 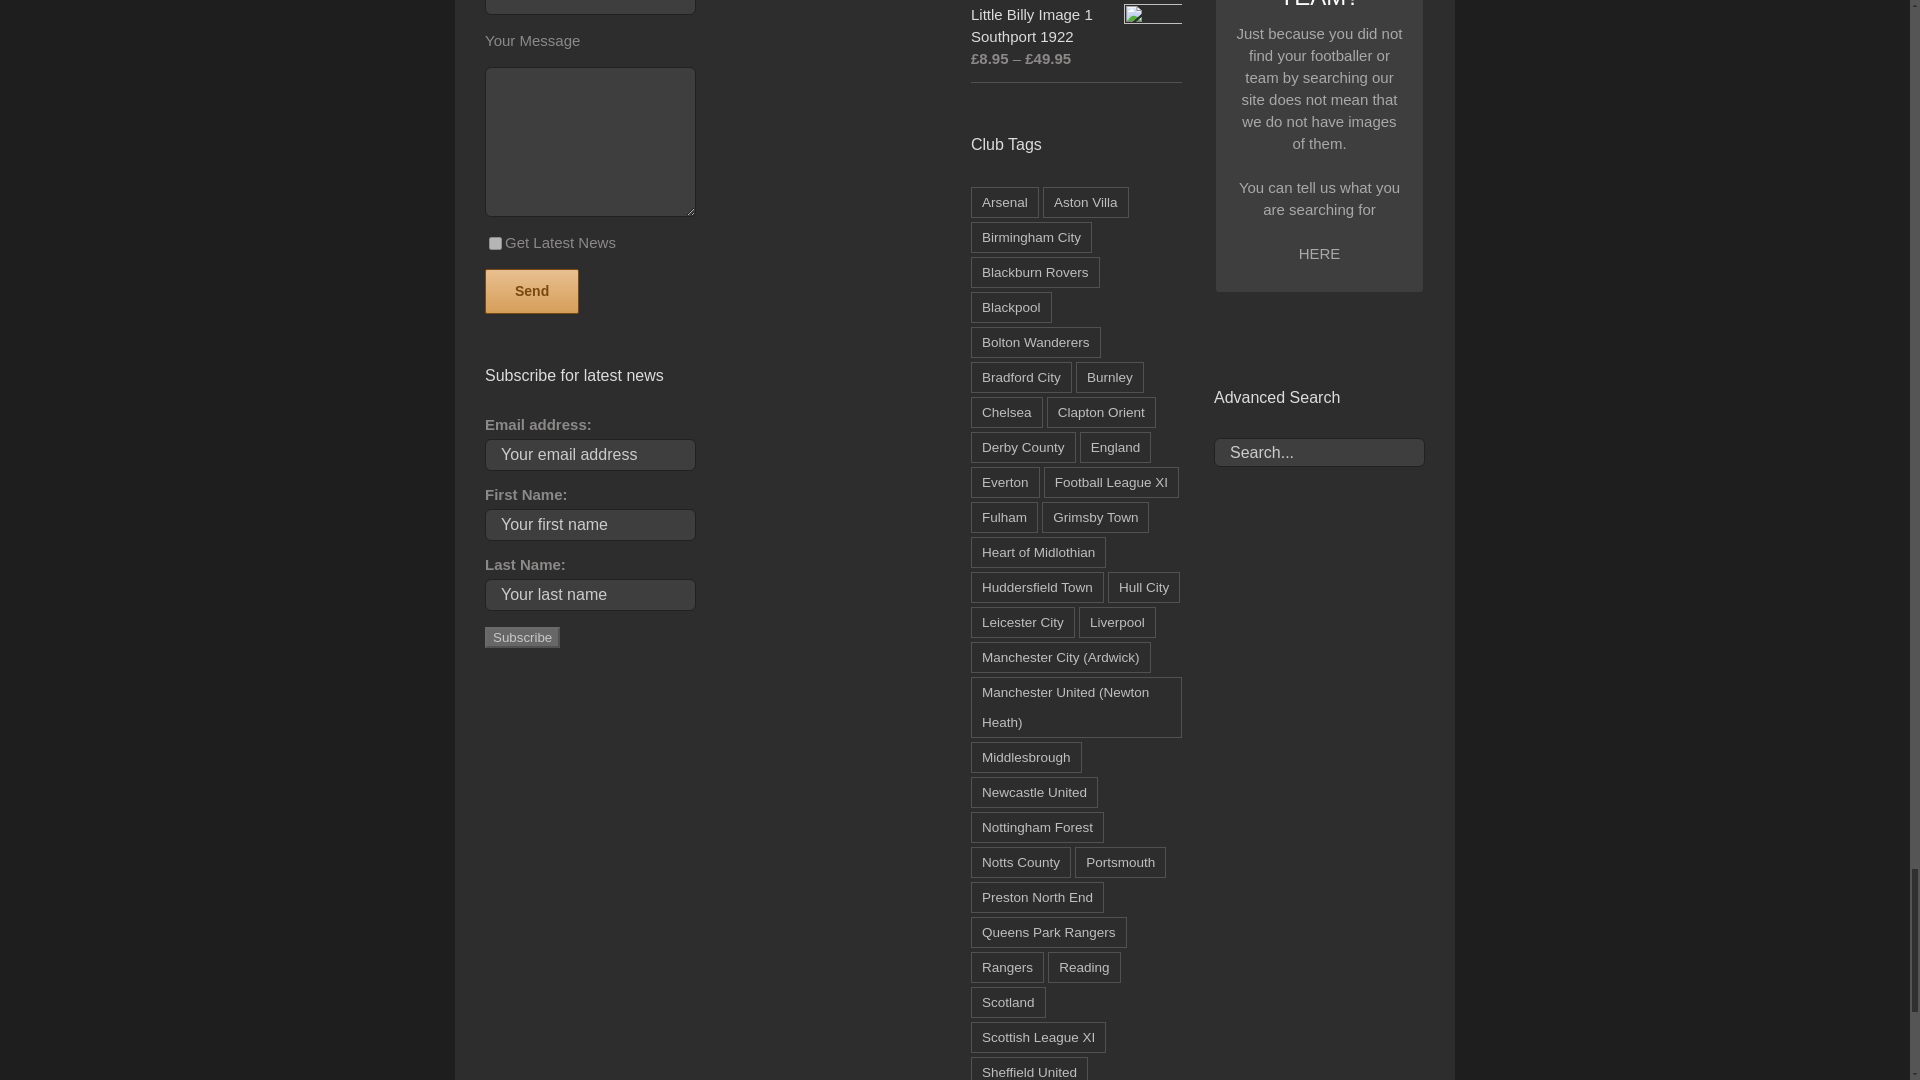 What do you see at coordinates (532, 291) in the screenshot?
I see `Send` at bounding box center [532, 291].